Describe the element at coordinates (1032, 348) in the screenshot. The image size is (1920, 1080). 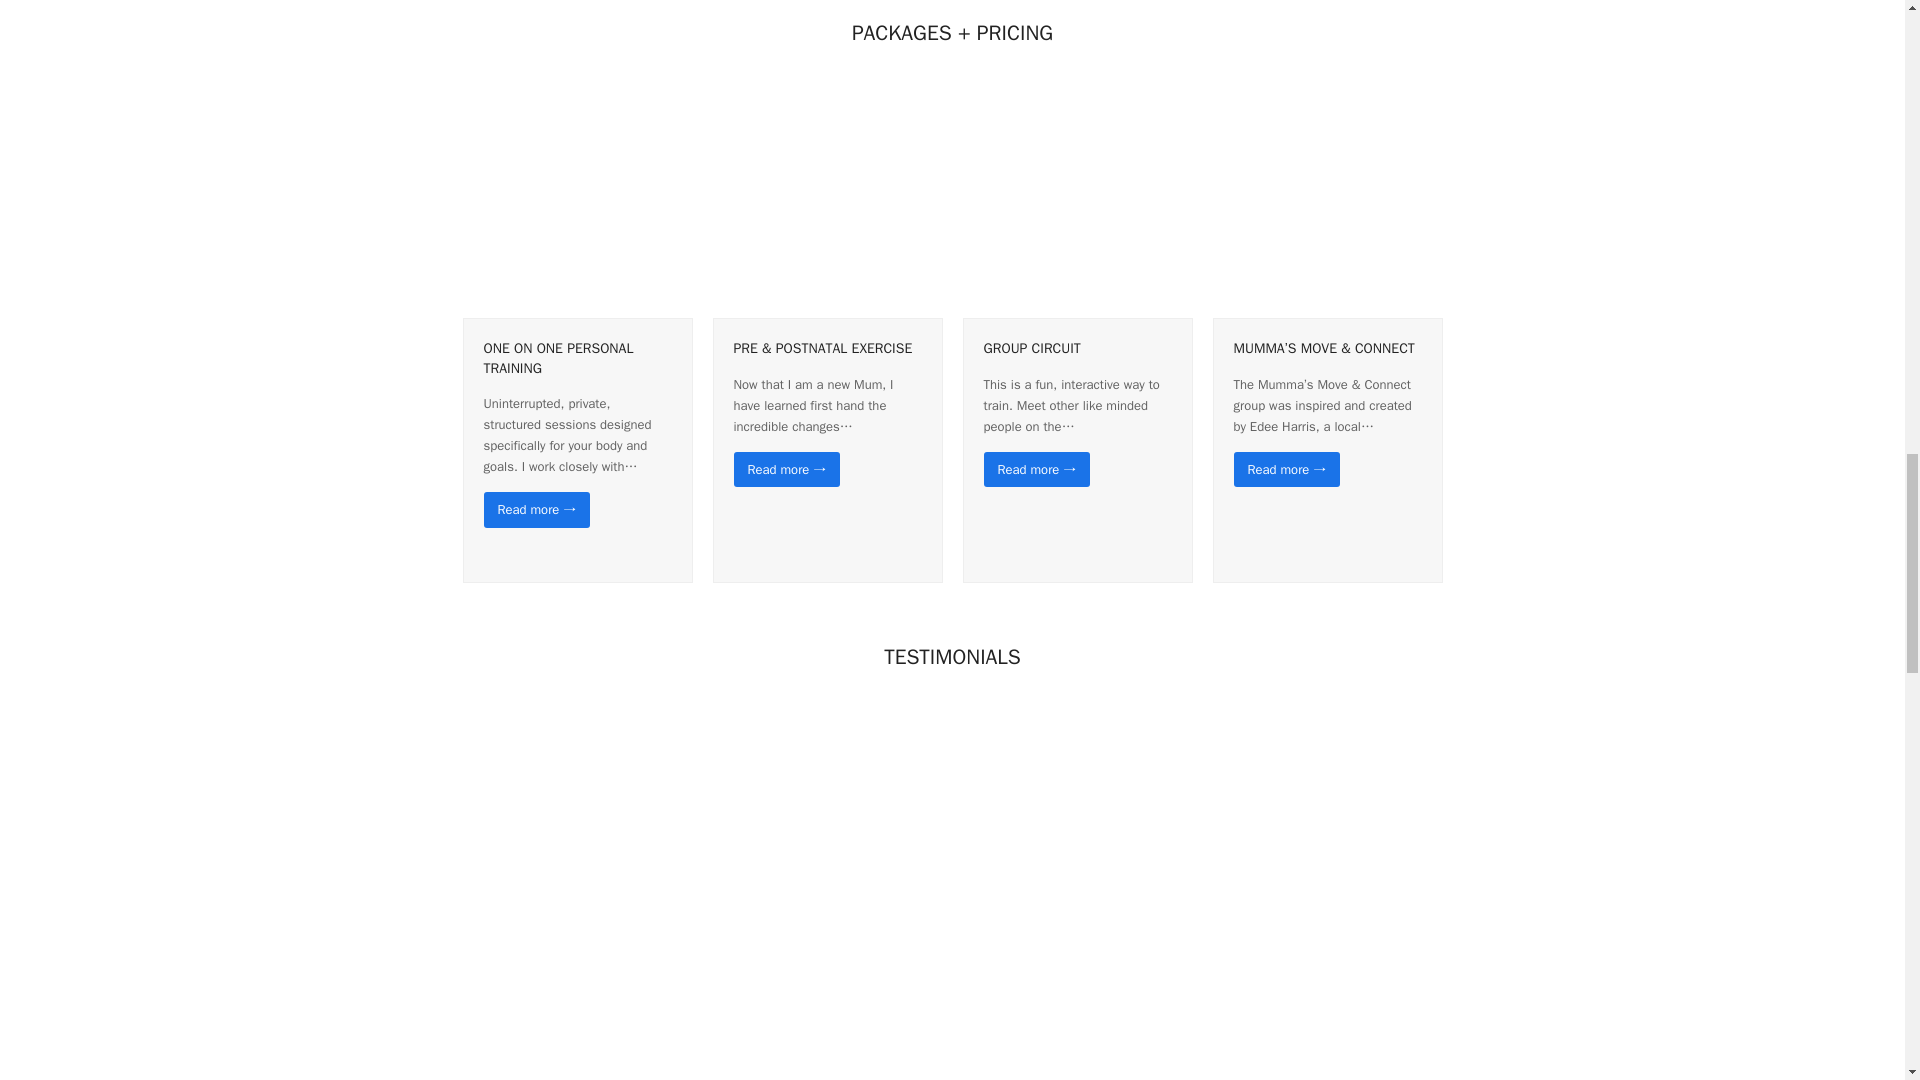
I see `GROUP CIRCUIT` at that location.